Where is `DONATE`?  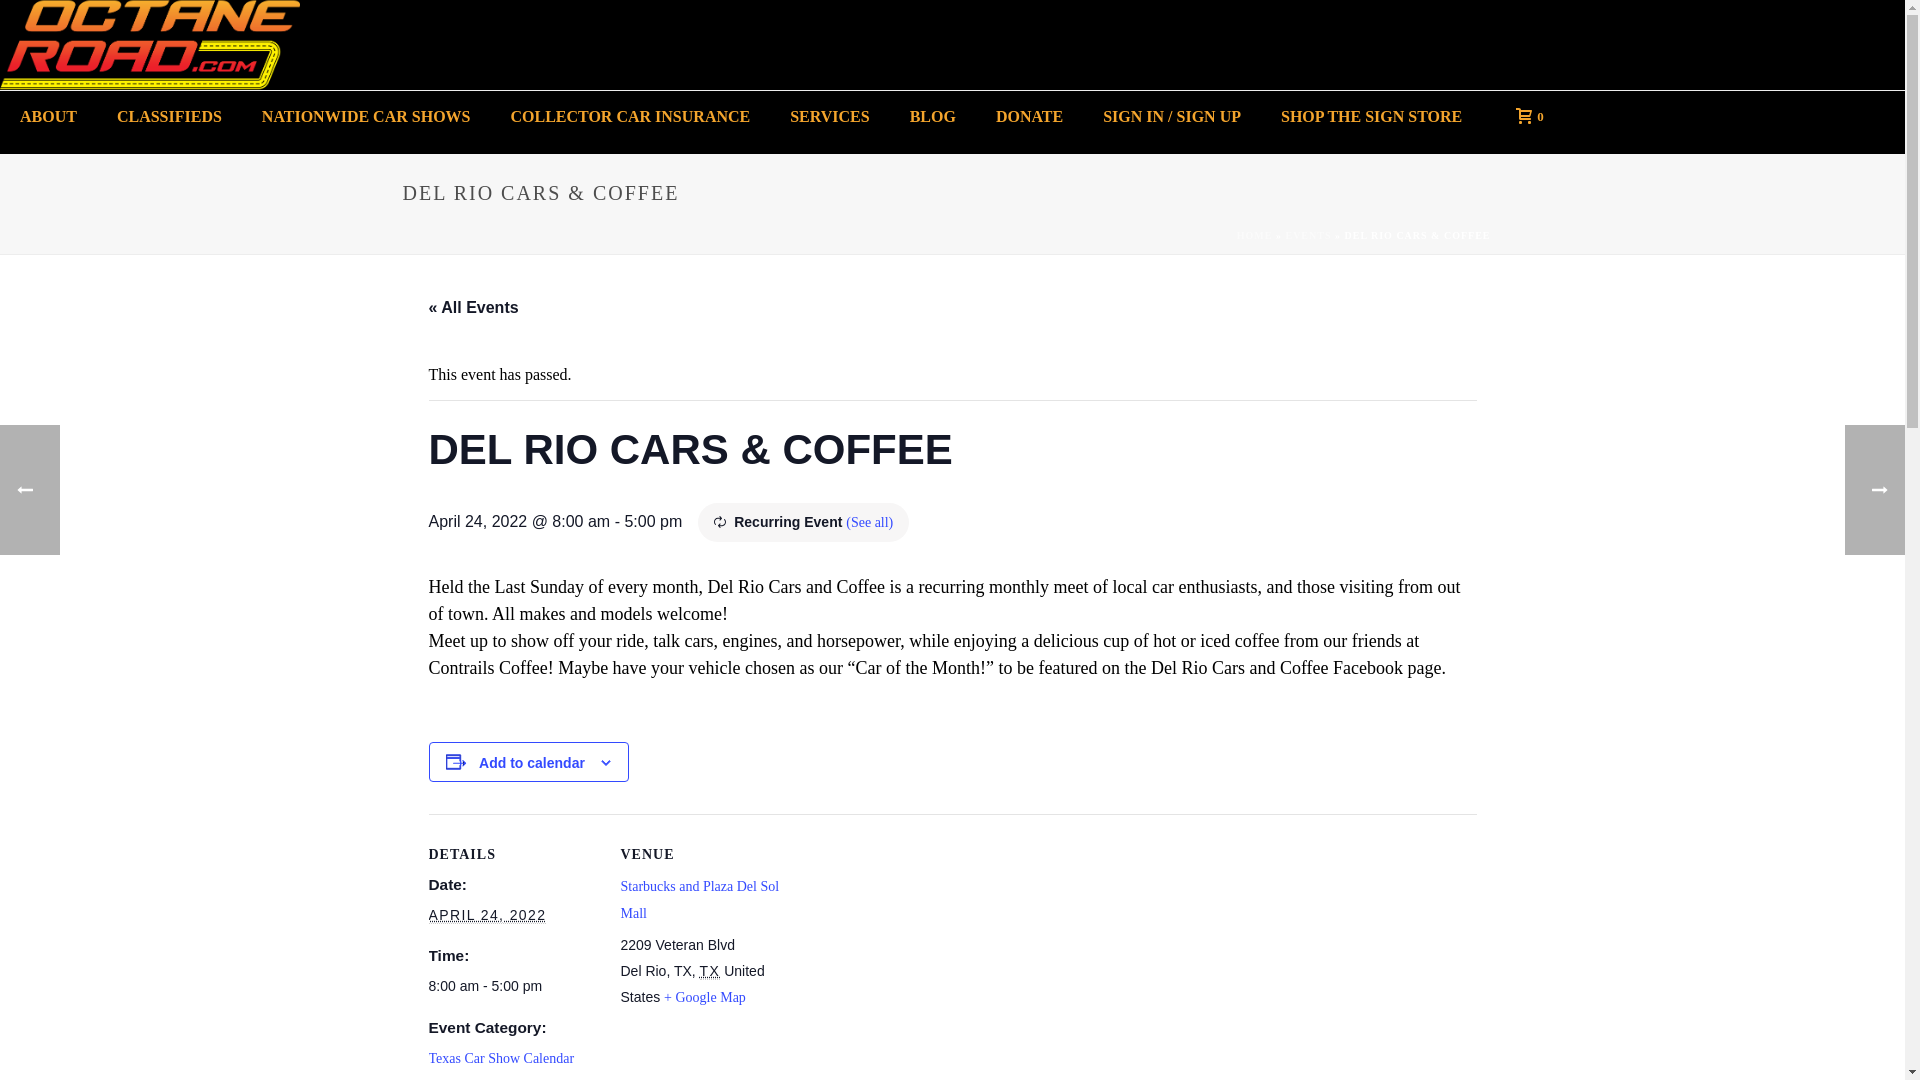
DONATE is located at coordinates (1028, 116).